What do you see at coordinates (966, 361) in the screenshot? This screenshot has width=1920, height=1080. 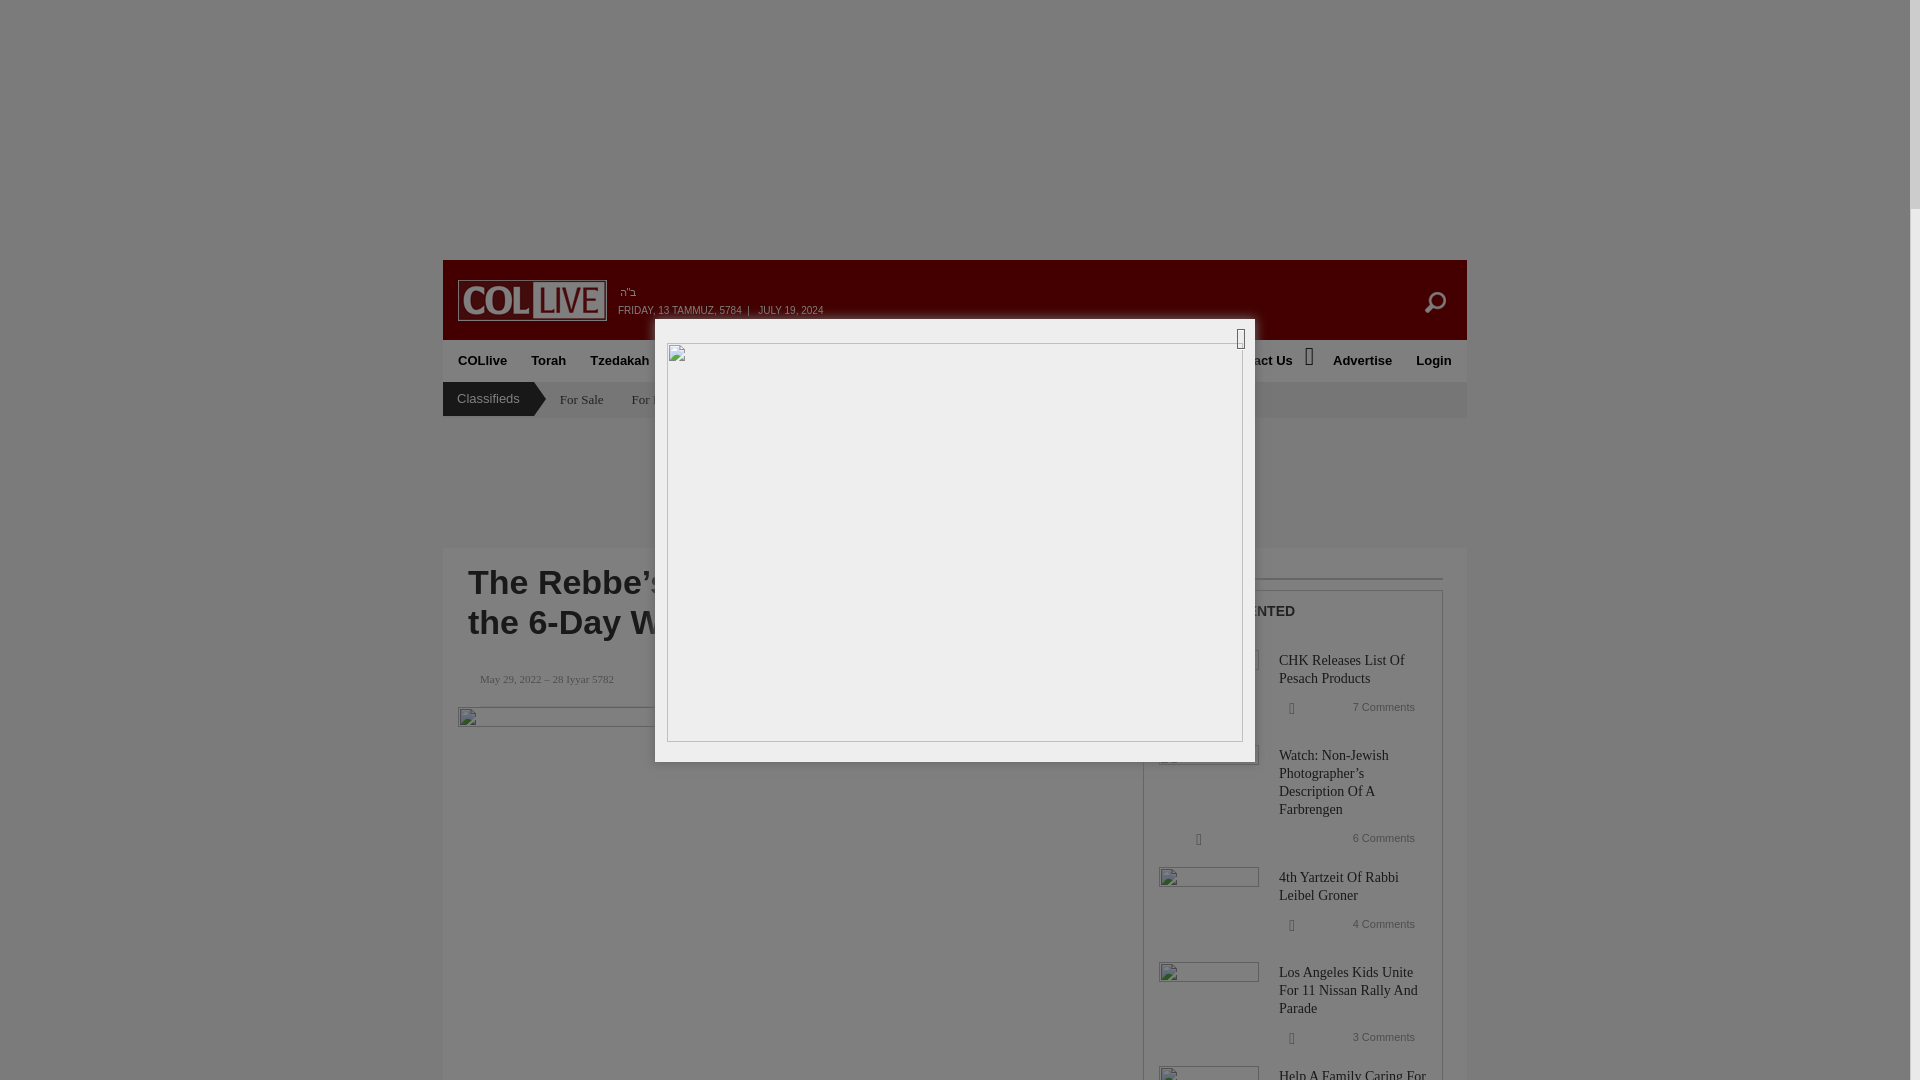 I see `Videos` at bounding box center [966, 361].